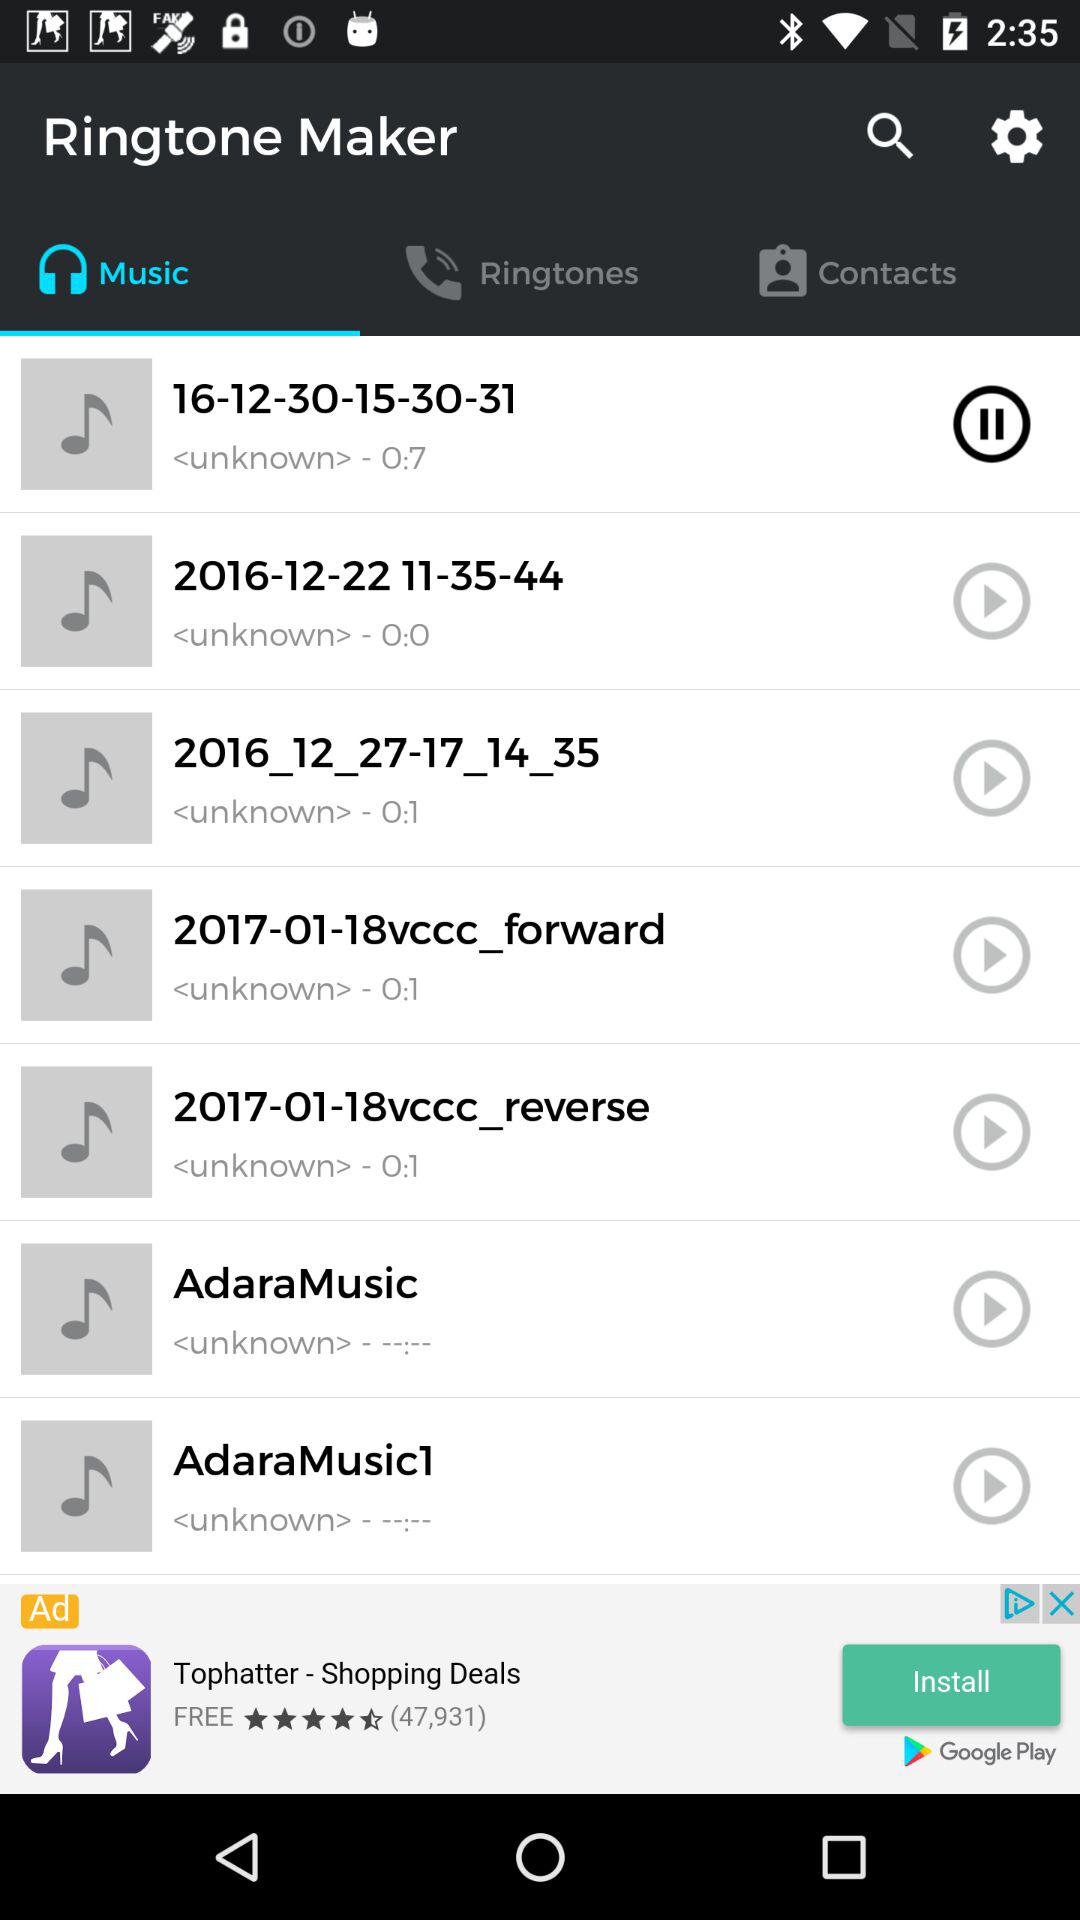  Describe the element at coordinates (992, 955) in the screenshot. I see `toggle play option` at that location.